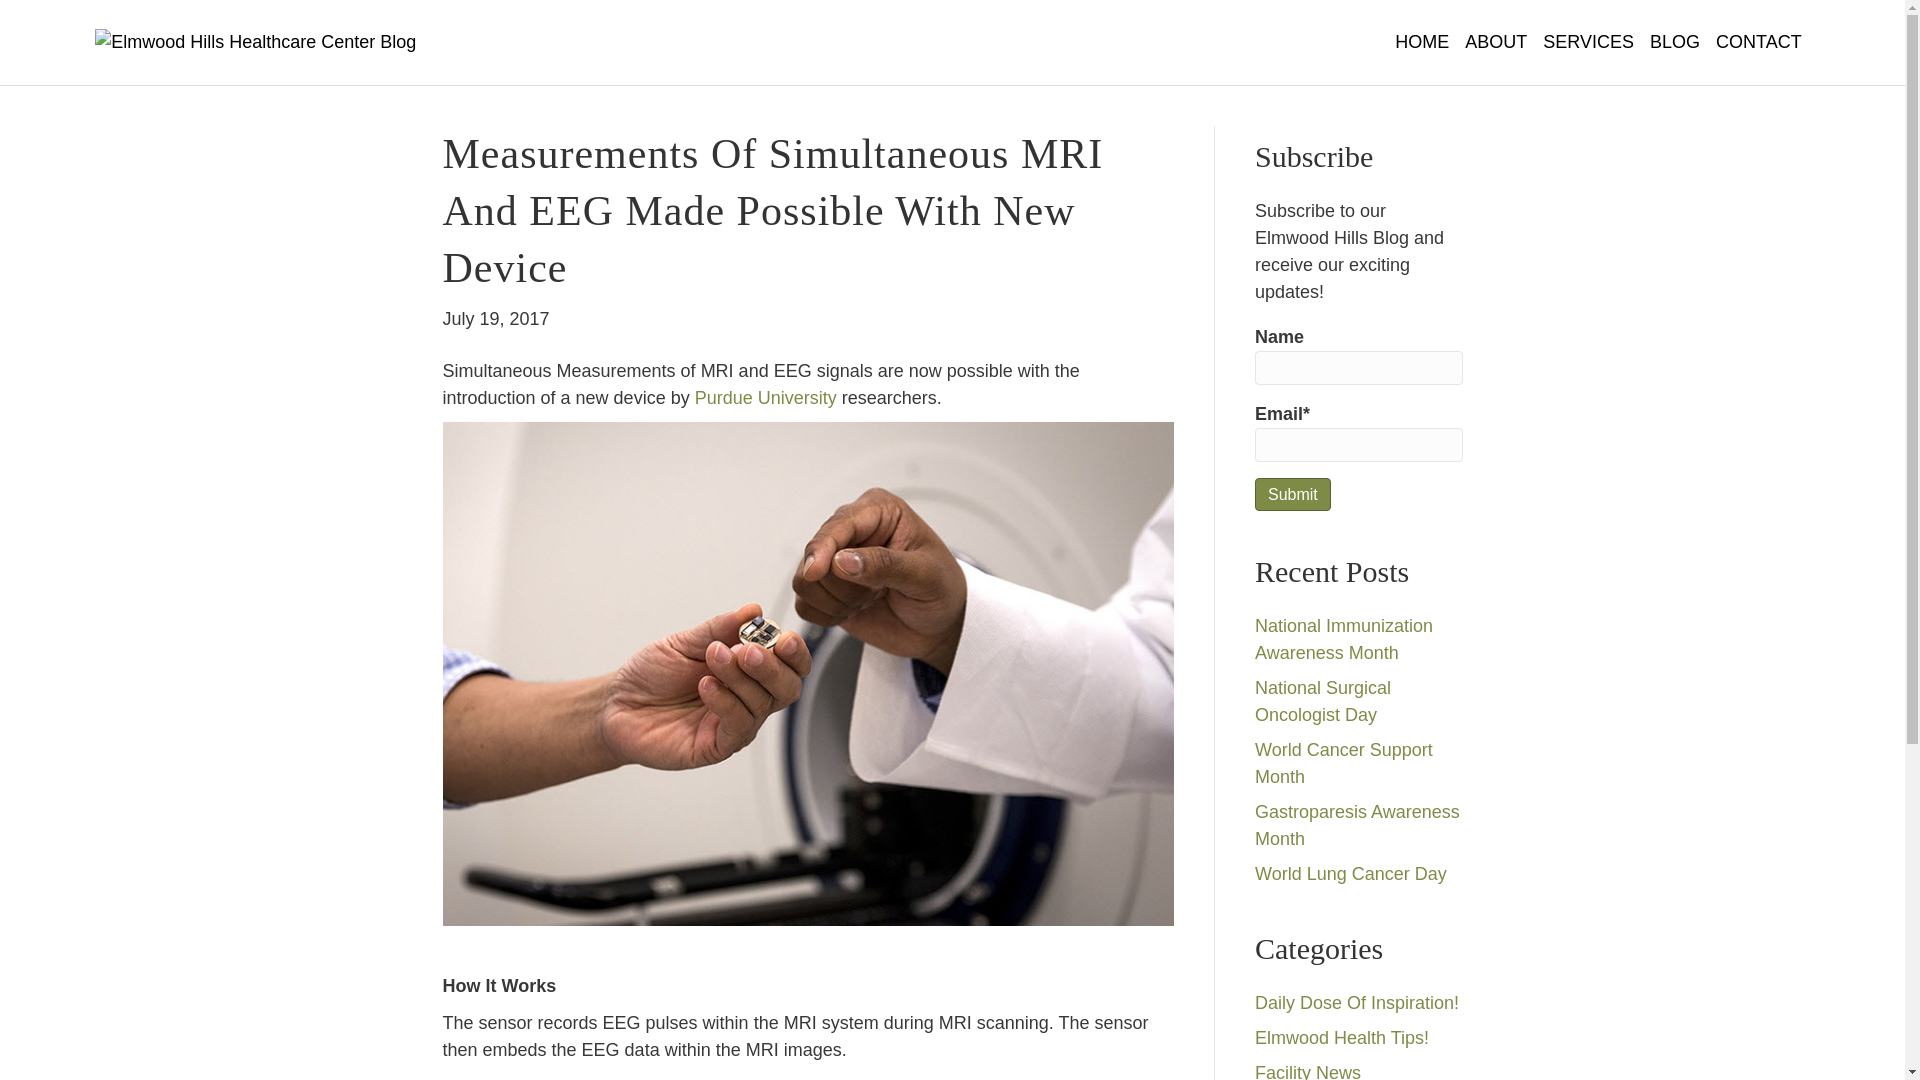 This screenshot has width=1920, height=1080. What do you see at coordinates (1496, 42) in the screenshot?
I see `ABOUT` at bounding box center [1496, 42].